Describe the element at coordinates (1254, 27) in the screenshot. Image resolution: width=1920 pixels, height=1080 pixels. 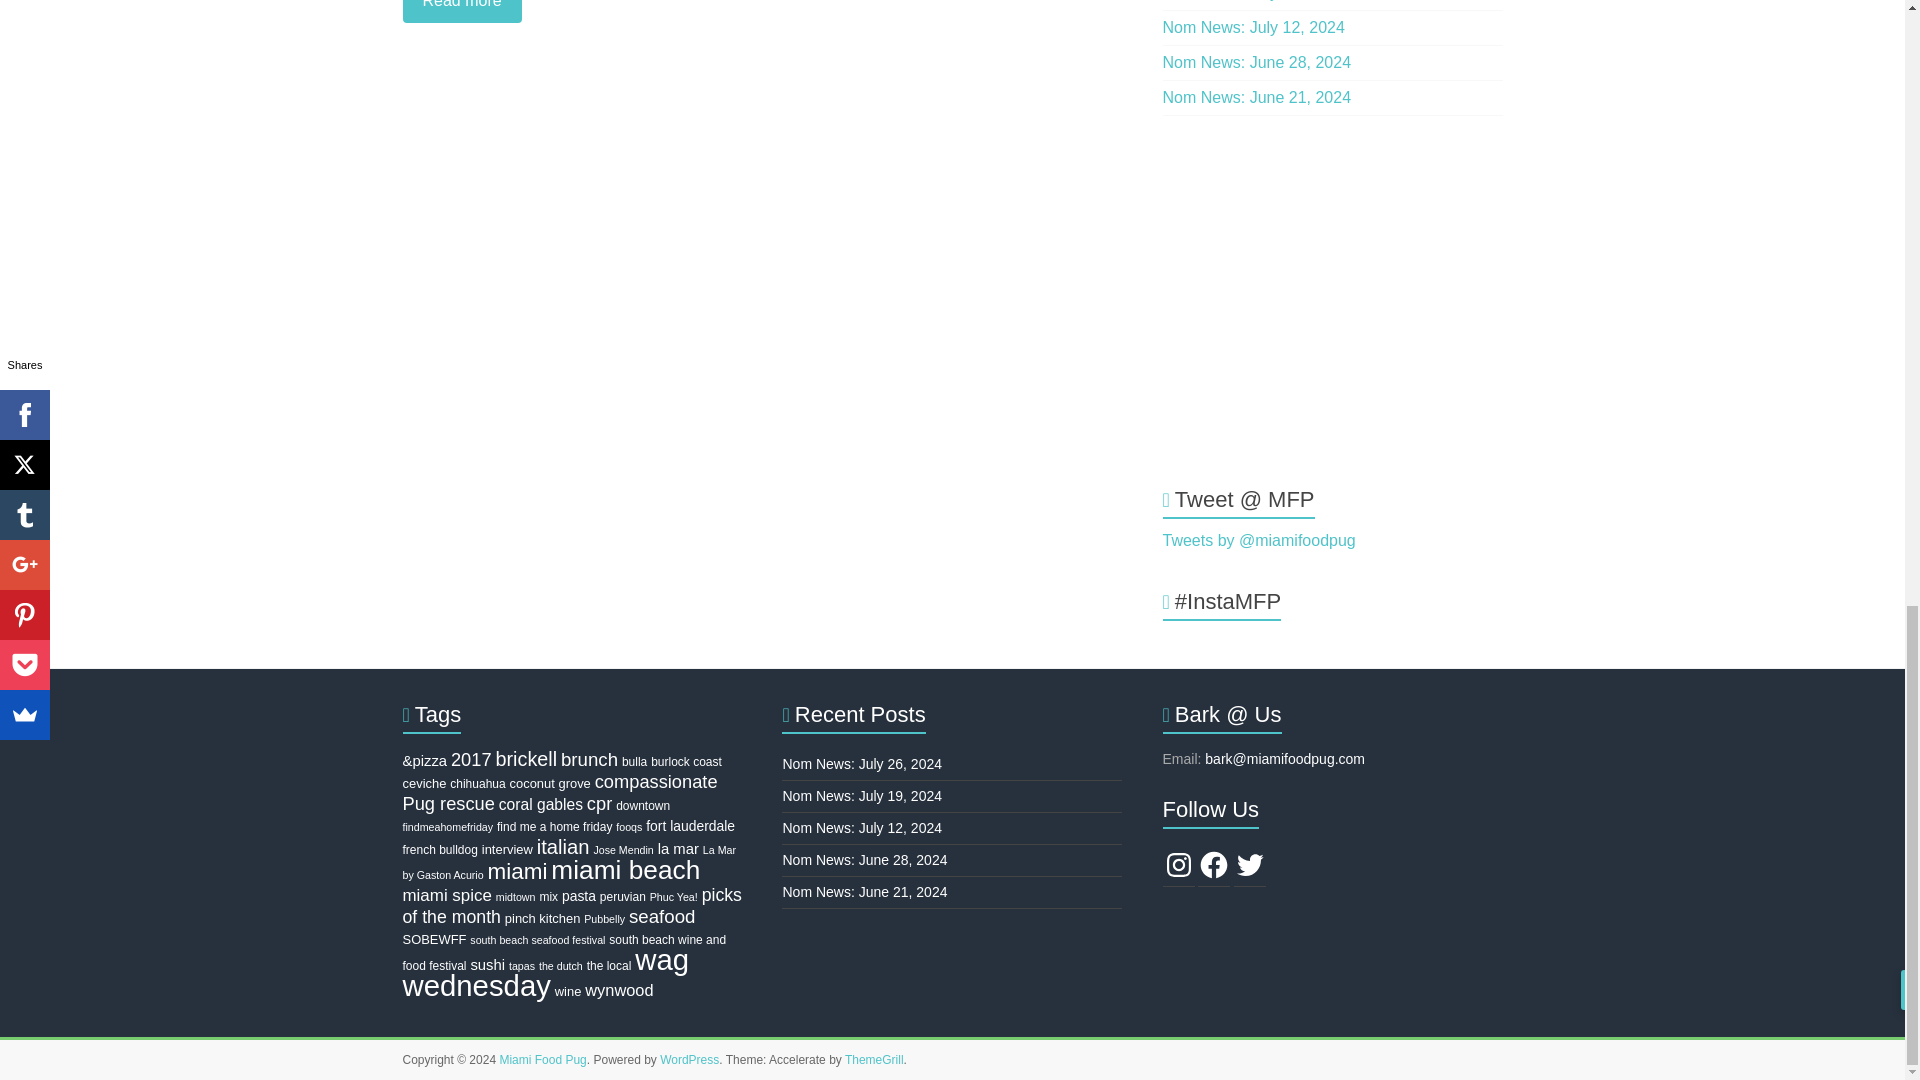
I see `Nom News: July 12, 2024` at that location.